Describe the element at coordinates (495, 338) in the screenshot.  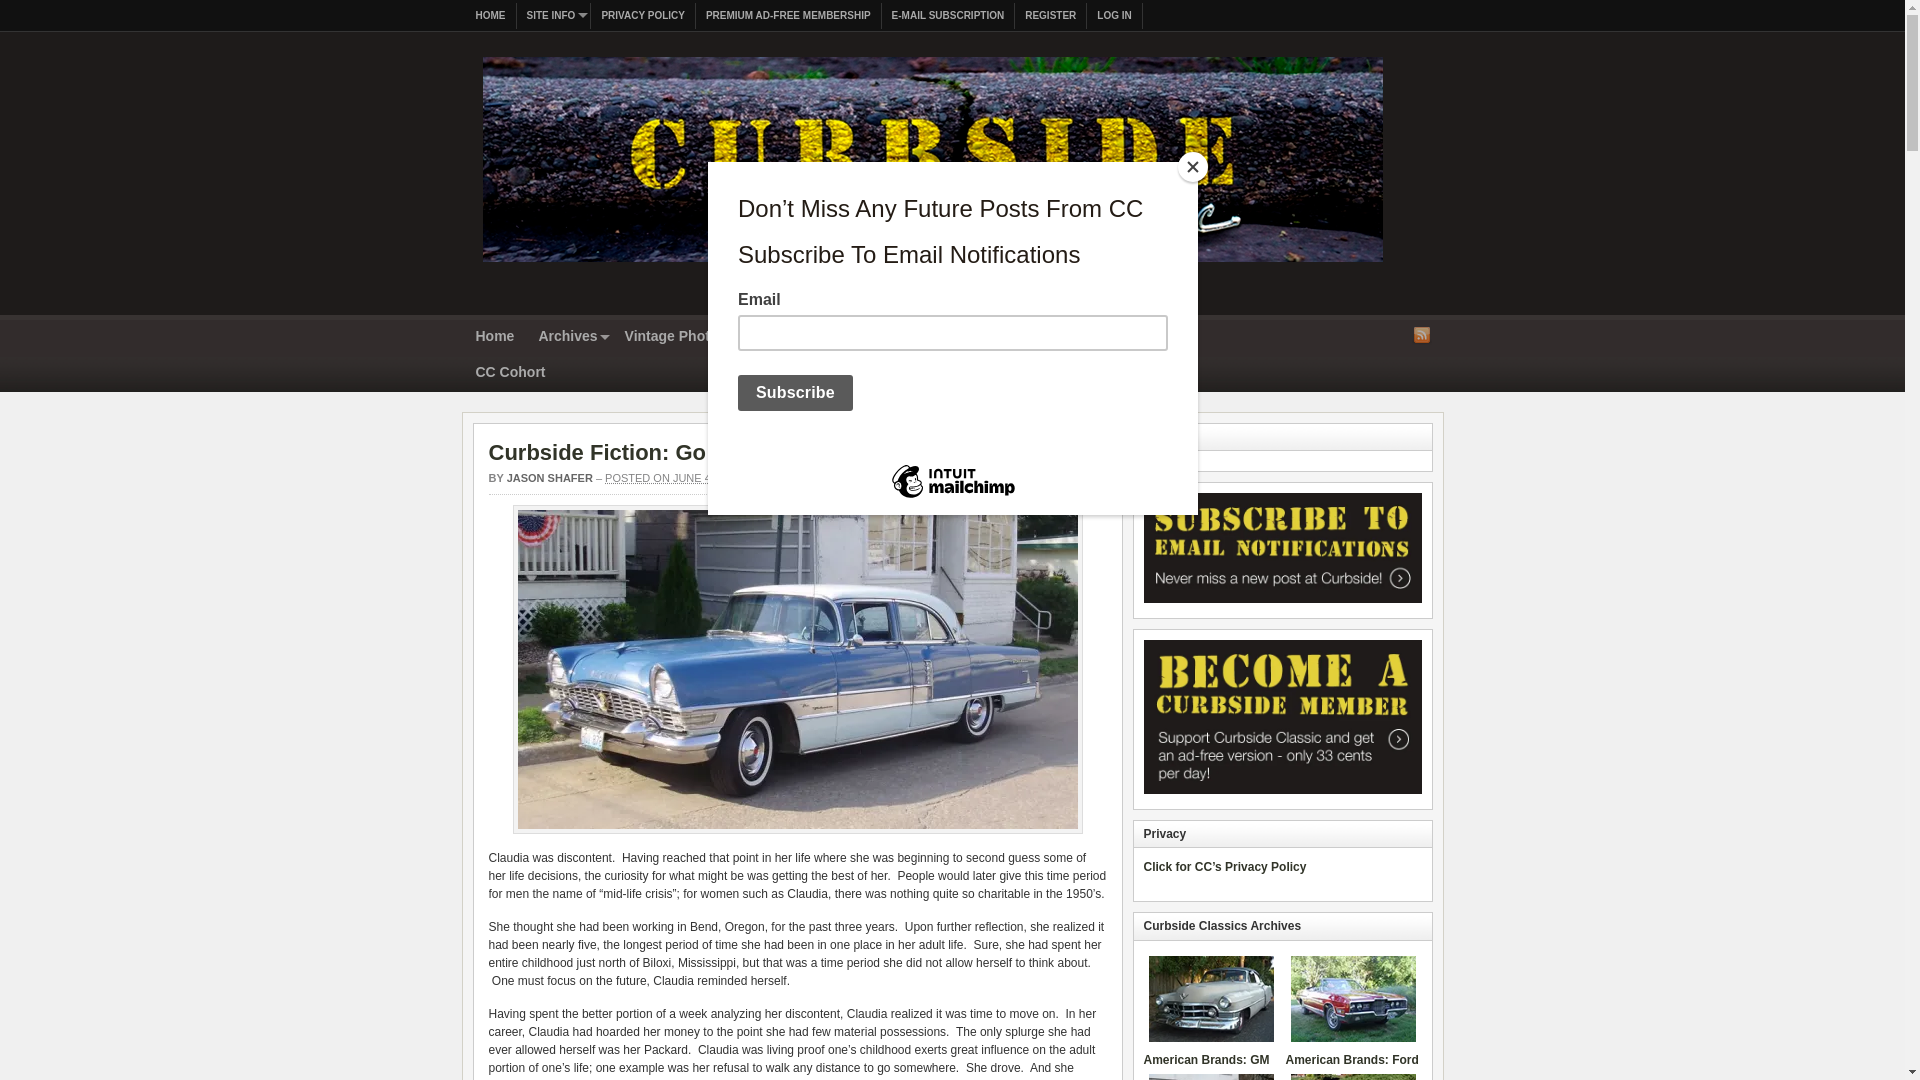
I see `Home` at that location.